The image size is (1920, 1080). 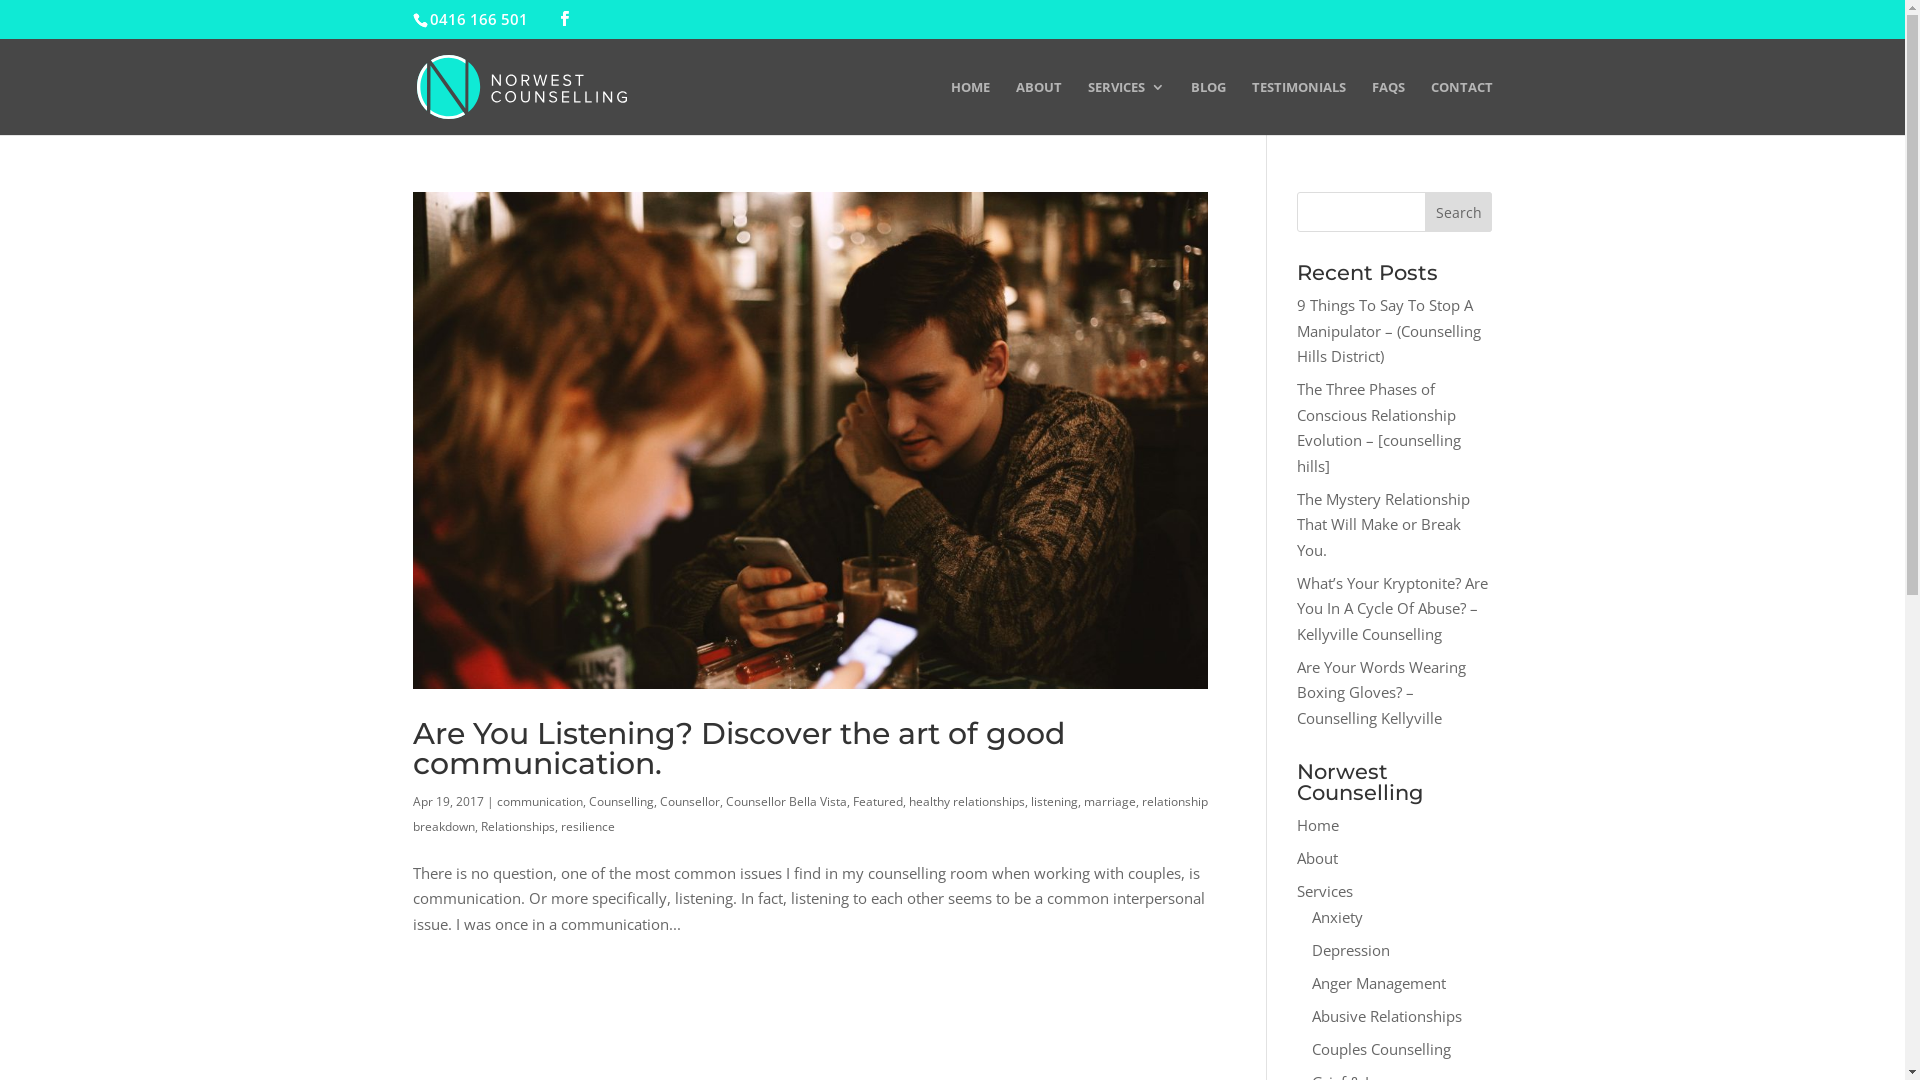 What do you see at coordinates (587, 826) in the screenshot?
I see `resilience` at bounding box center [587, 826].